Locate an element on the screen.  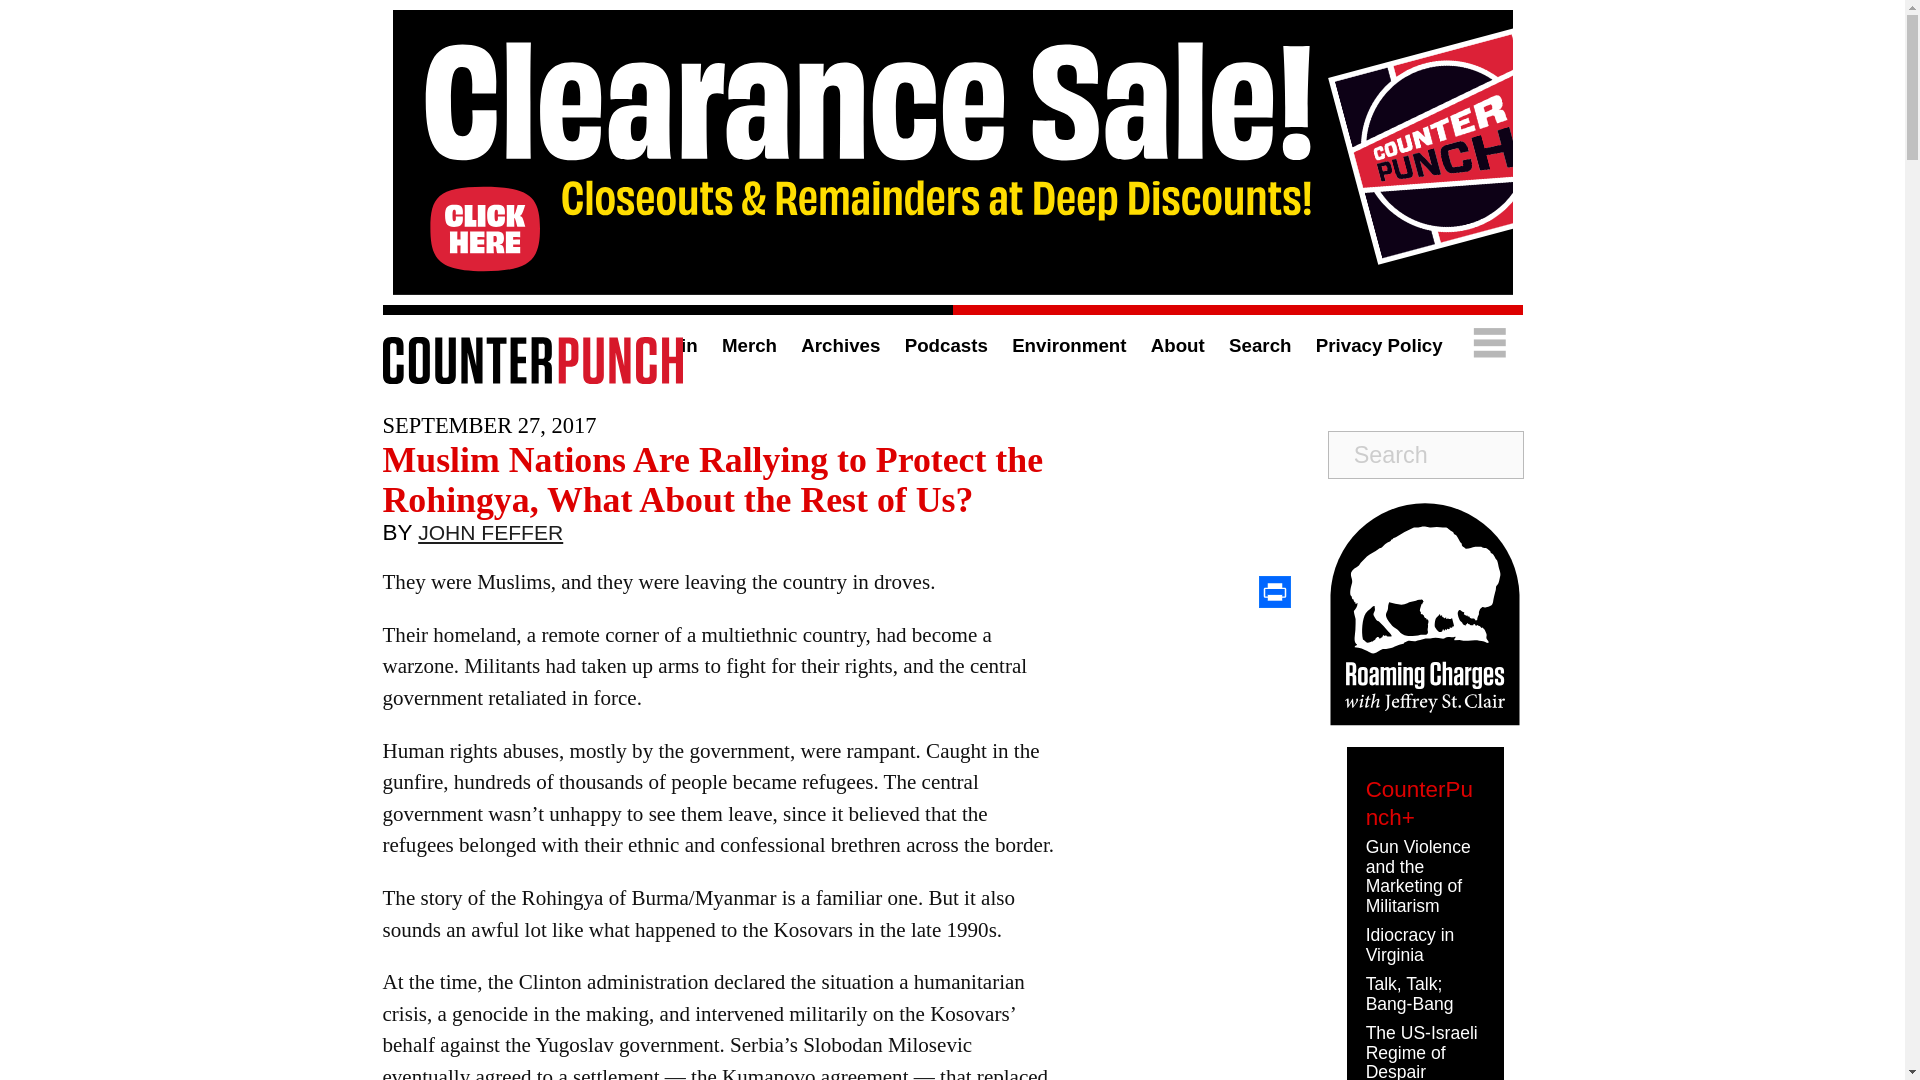
Environment is located at coordinates (1068, 345).